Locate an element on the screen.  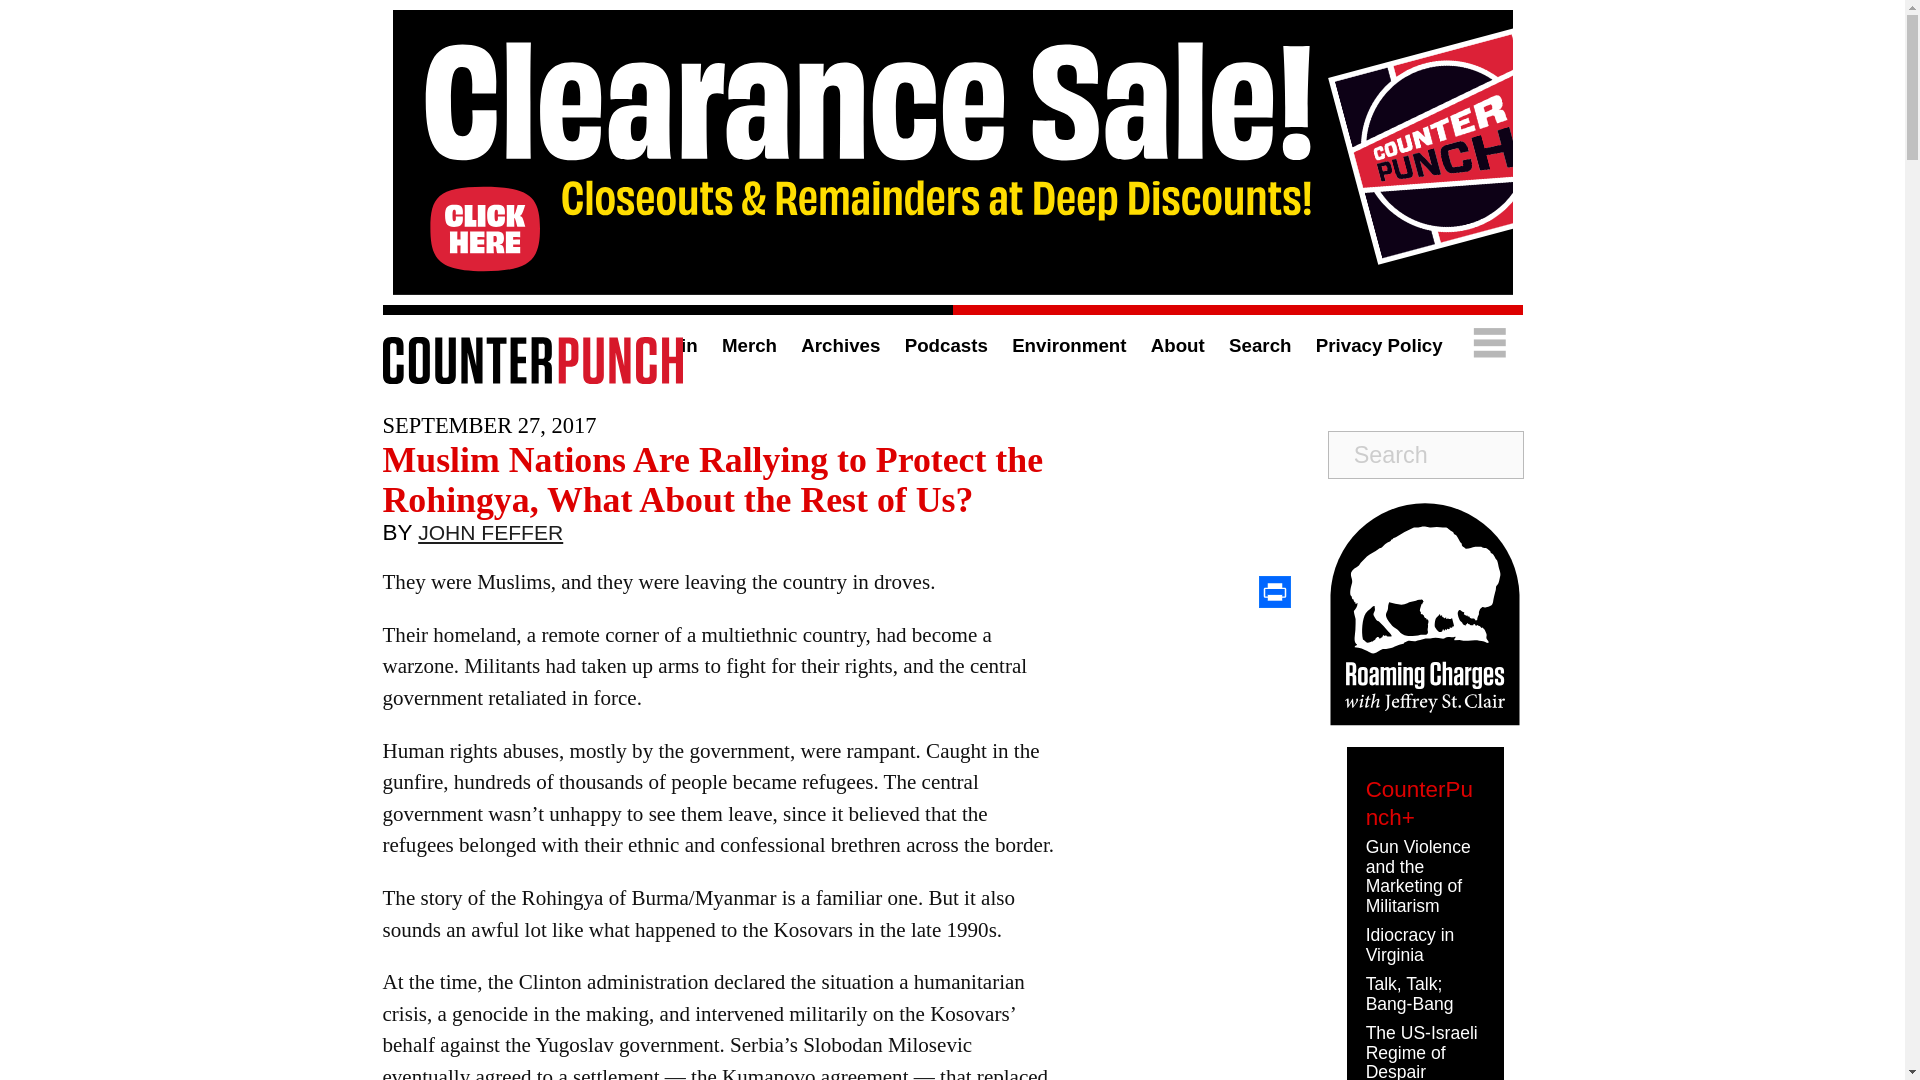
Environment is located at coordinates (1068, 345).